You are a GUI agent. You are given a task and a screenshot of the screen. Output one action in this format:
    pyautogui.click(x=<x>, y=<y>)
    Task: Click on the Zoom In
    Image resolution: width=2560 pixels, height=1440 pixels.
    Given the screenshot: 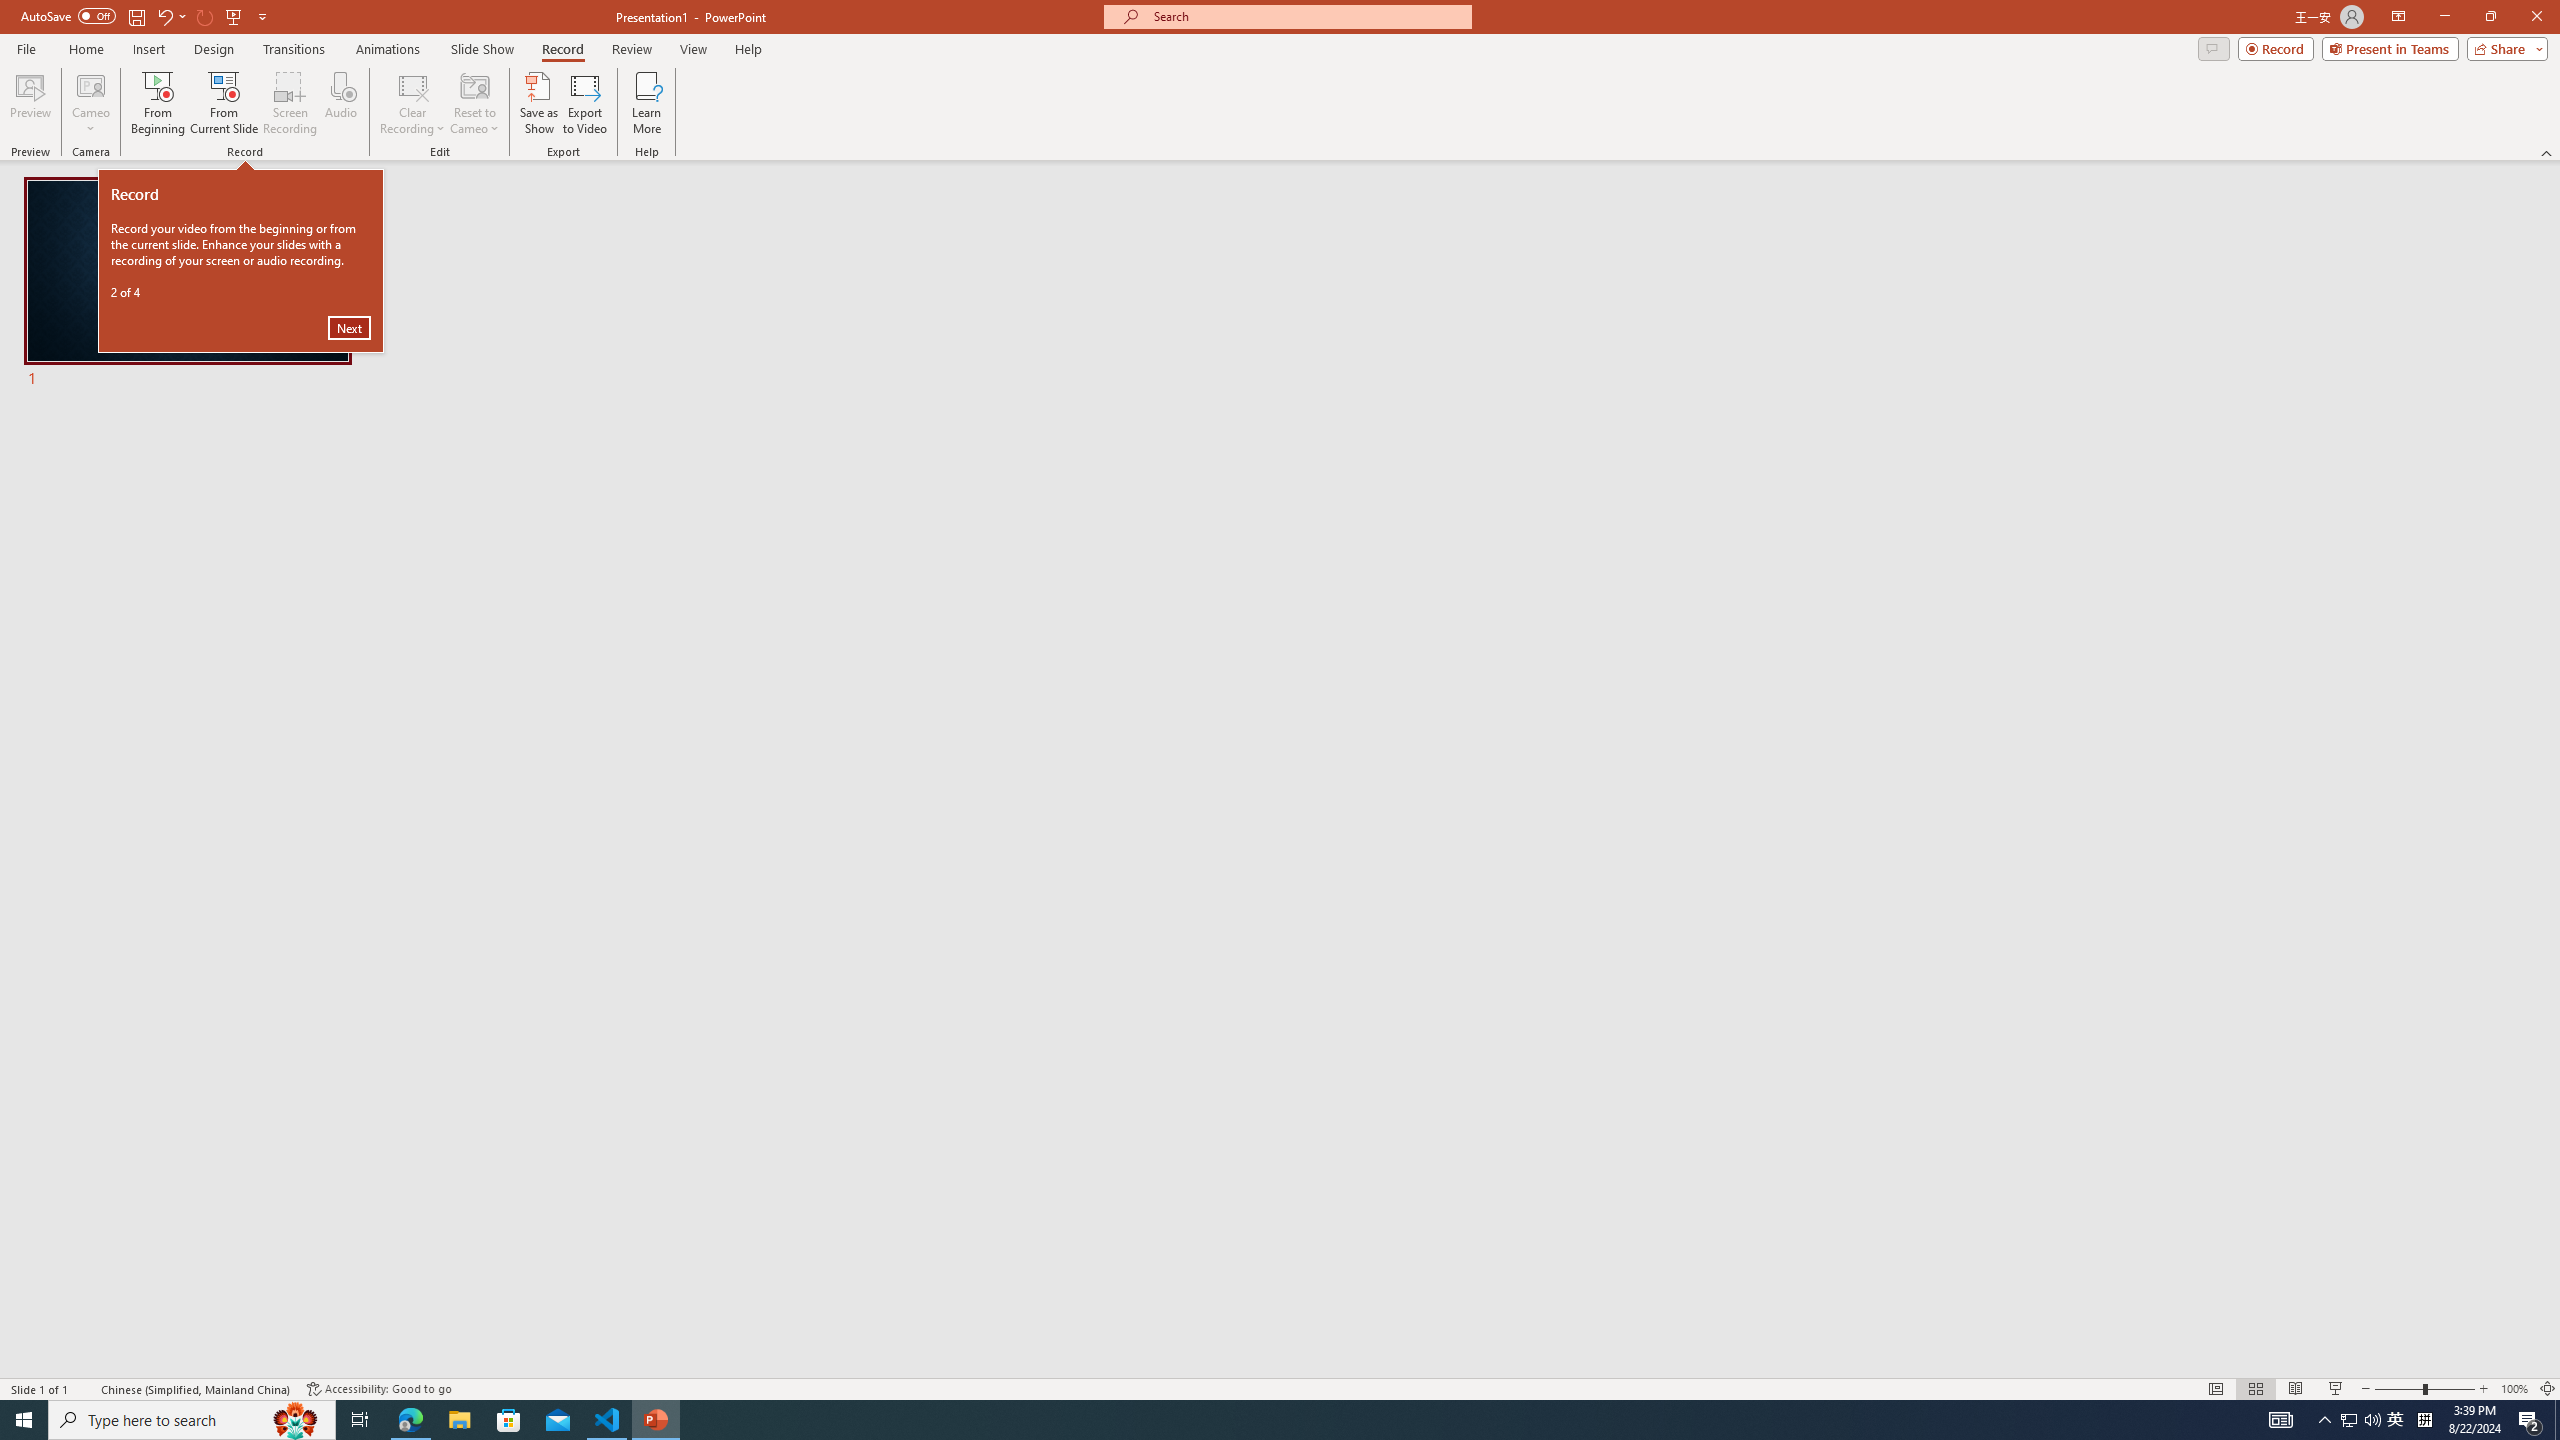 What is the action you would take?
    pyautogui.click(x=2484, y=1389)
    